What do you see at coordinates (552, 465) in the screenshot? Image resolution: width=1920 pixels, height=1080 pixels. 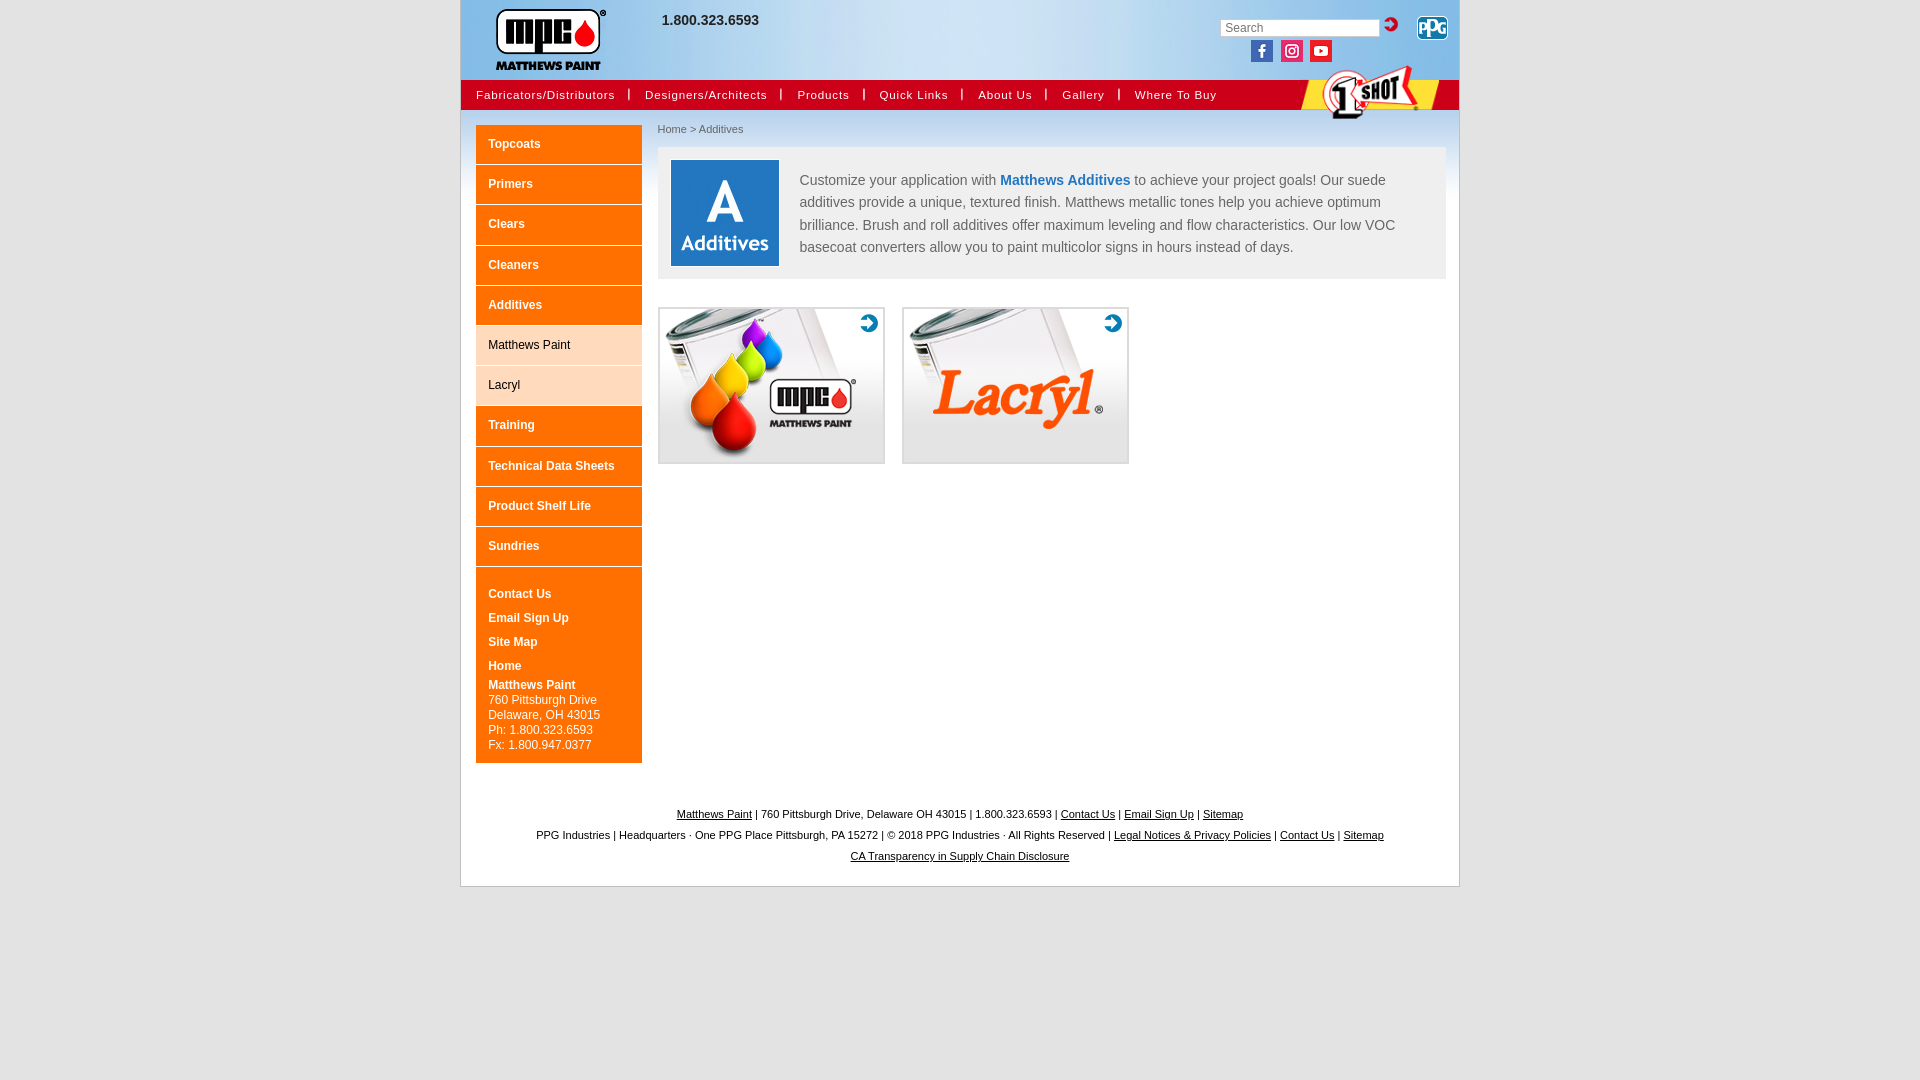 I see `Technical Data Sheets` at bounding box center [552, 465].